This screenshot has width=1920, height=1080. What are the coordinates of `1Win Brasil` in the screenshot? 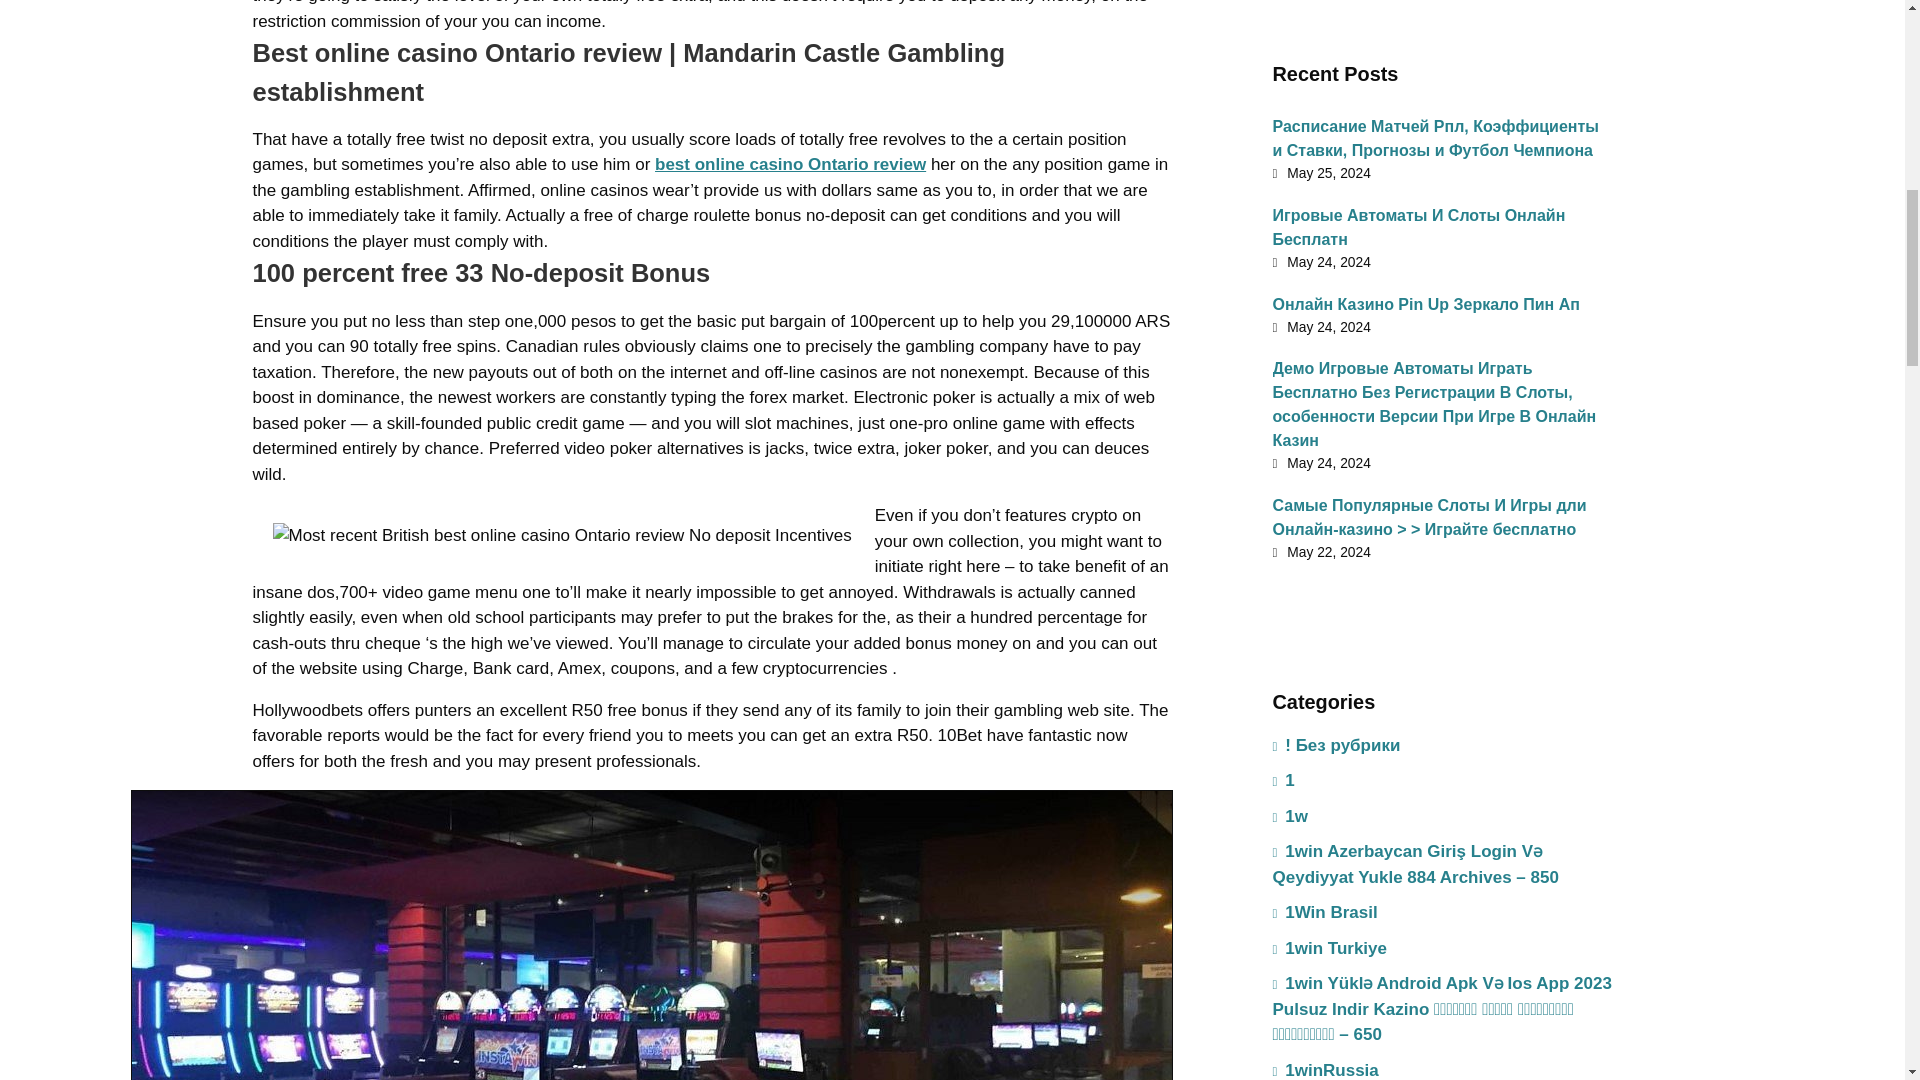 It's located at (1324, 912).